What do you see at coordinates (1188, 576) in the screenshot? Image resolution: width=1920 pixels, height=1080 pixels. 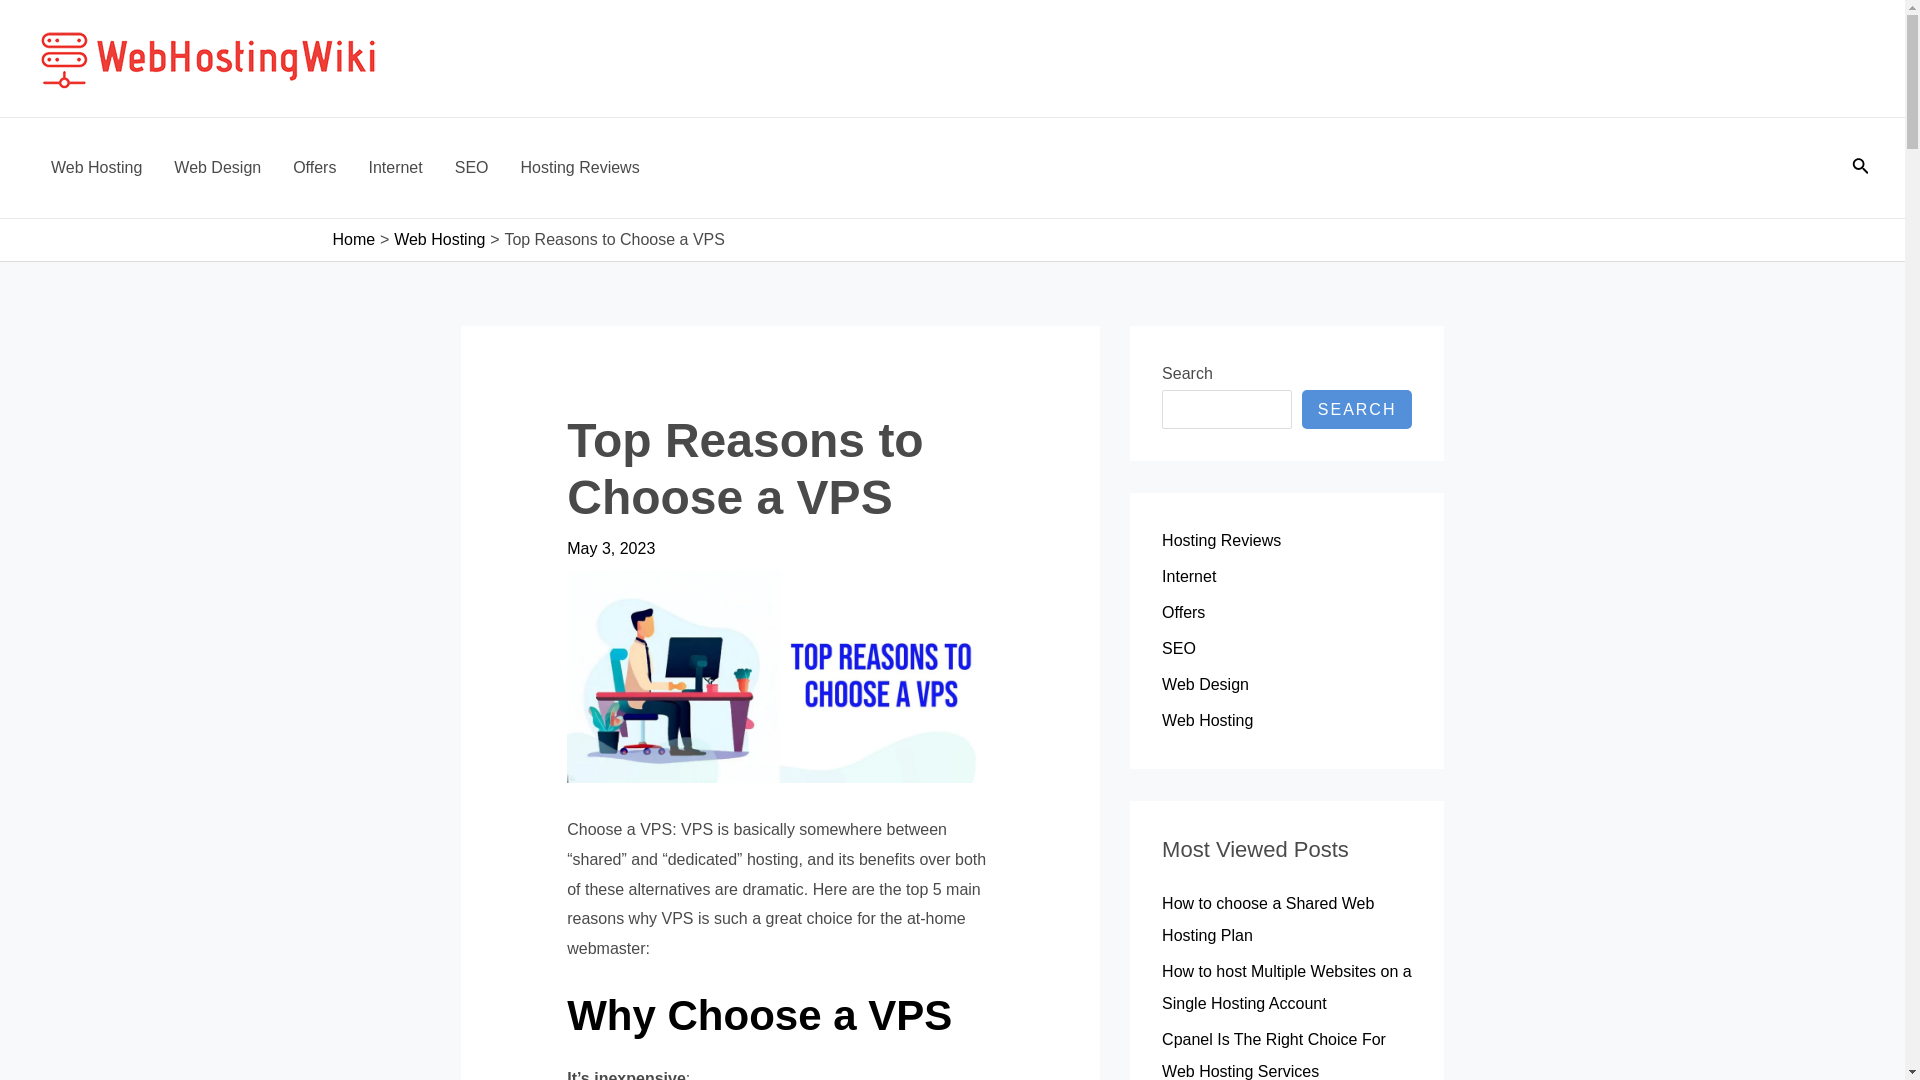 I see `Internet` at bounding box center [1188, 576].